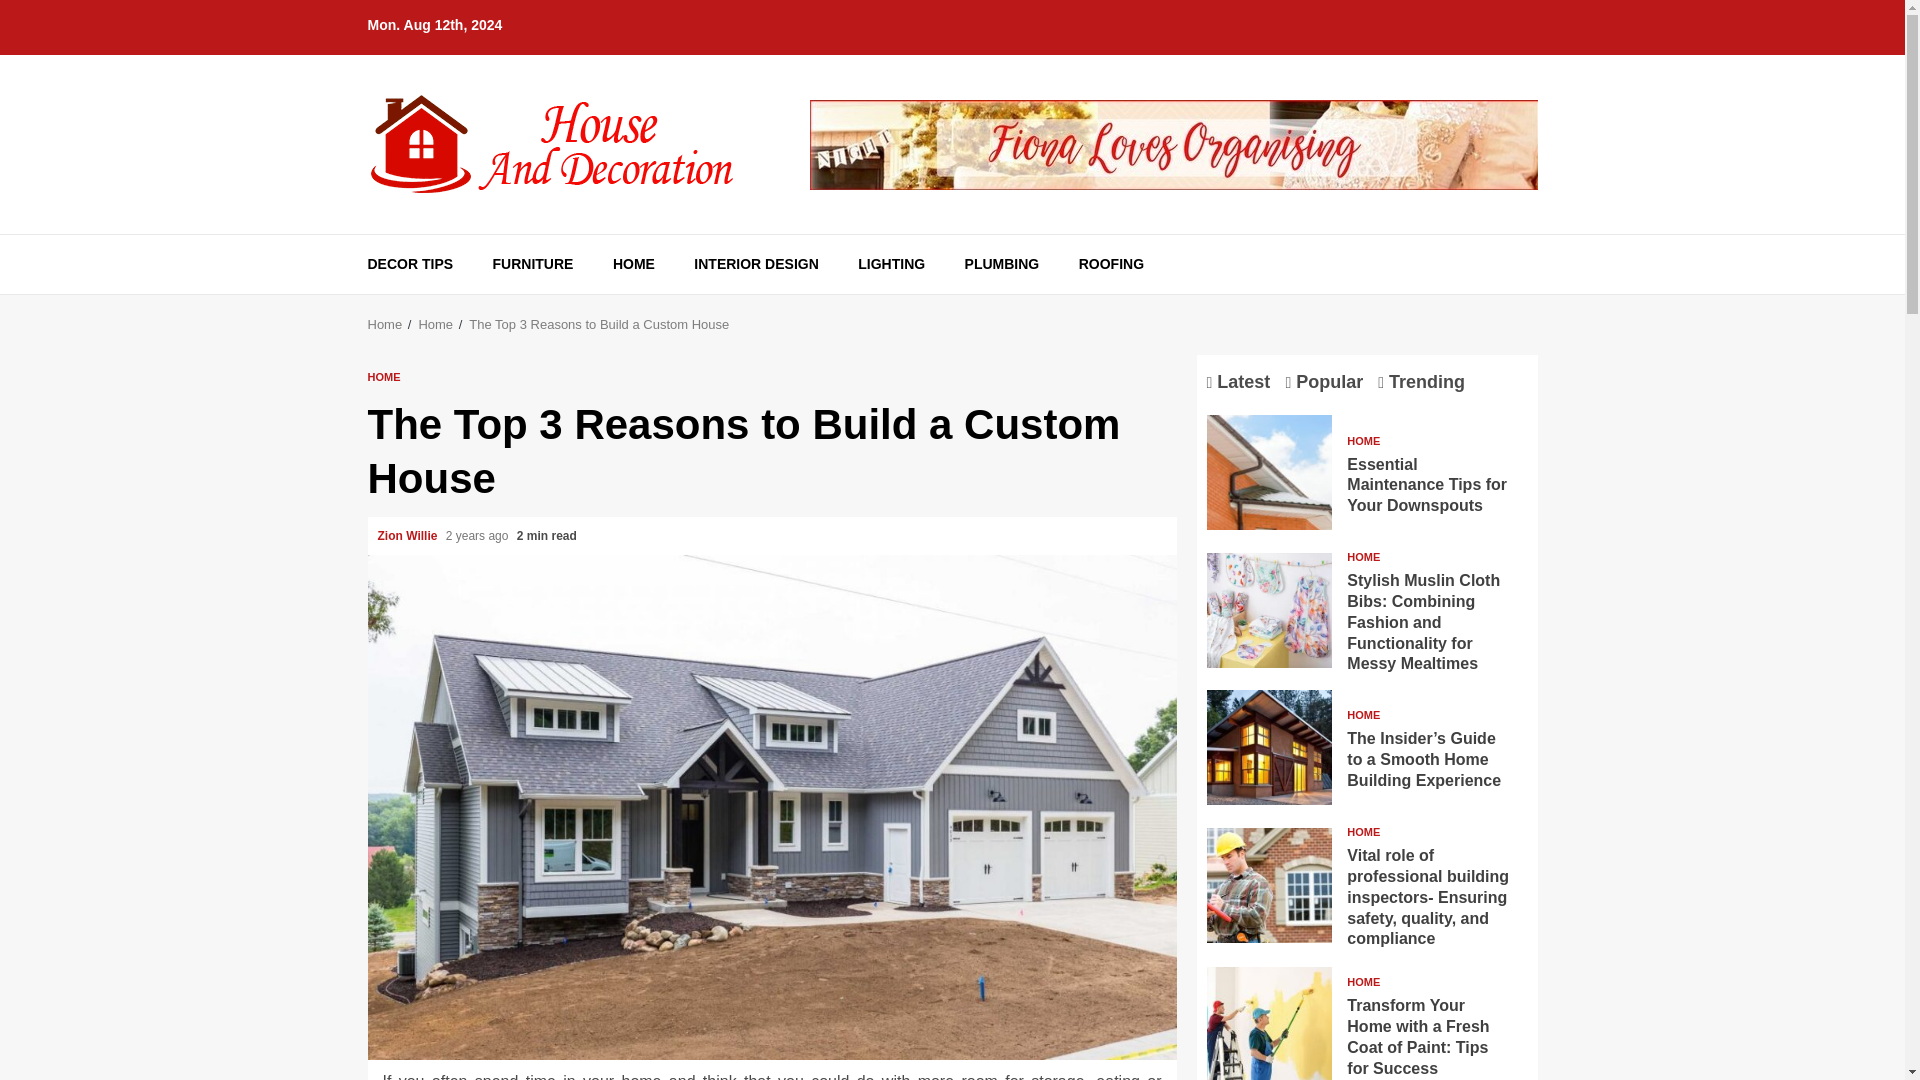  What do you see at coordinates (436, 324) in the screenshot?
I see `Home` at bounding box center [436, 324].